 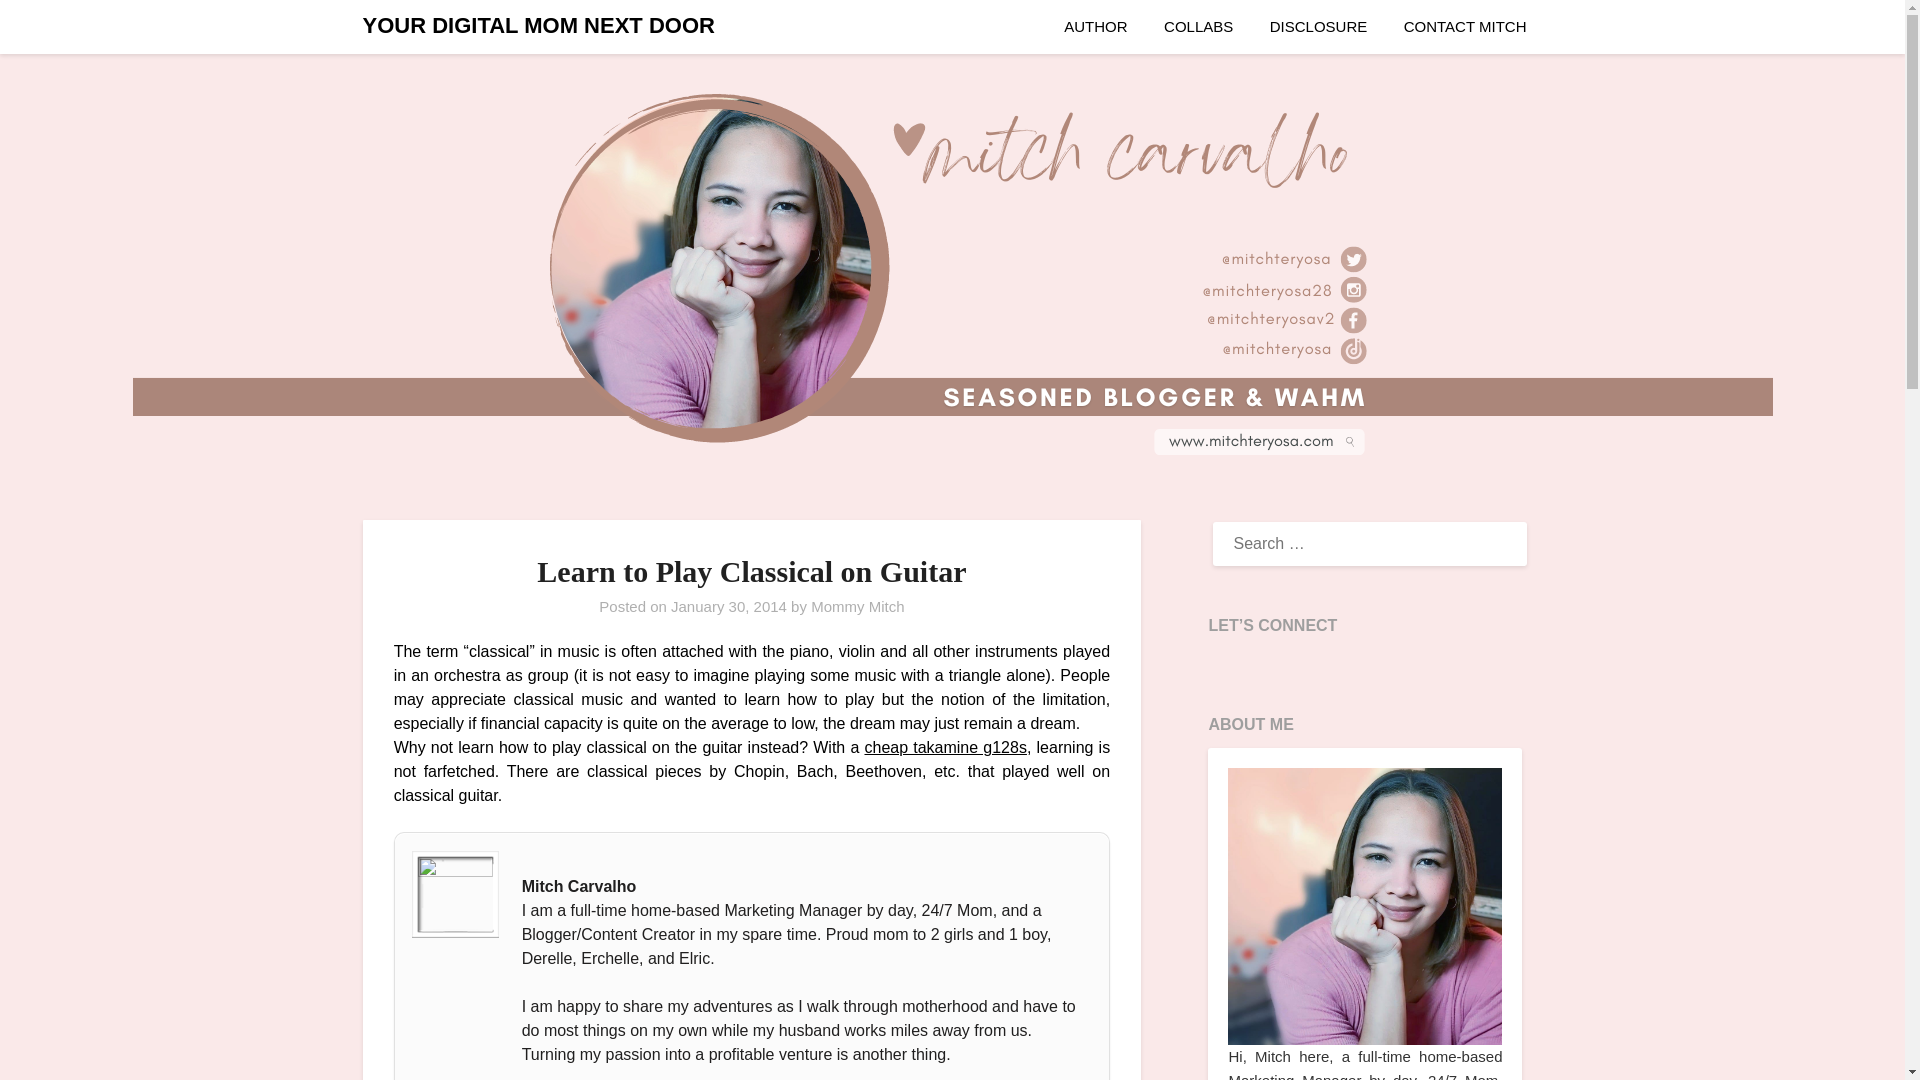 I want to click on DISCLOSURE, so click(x=1318, y=27).